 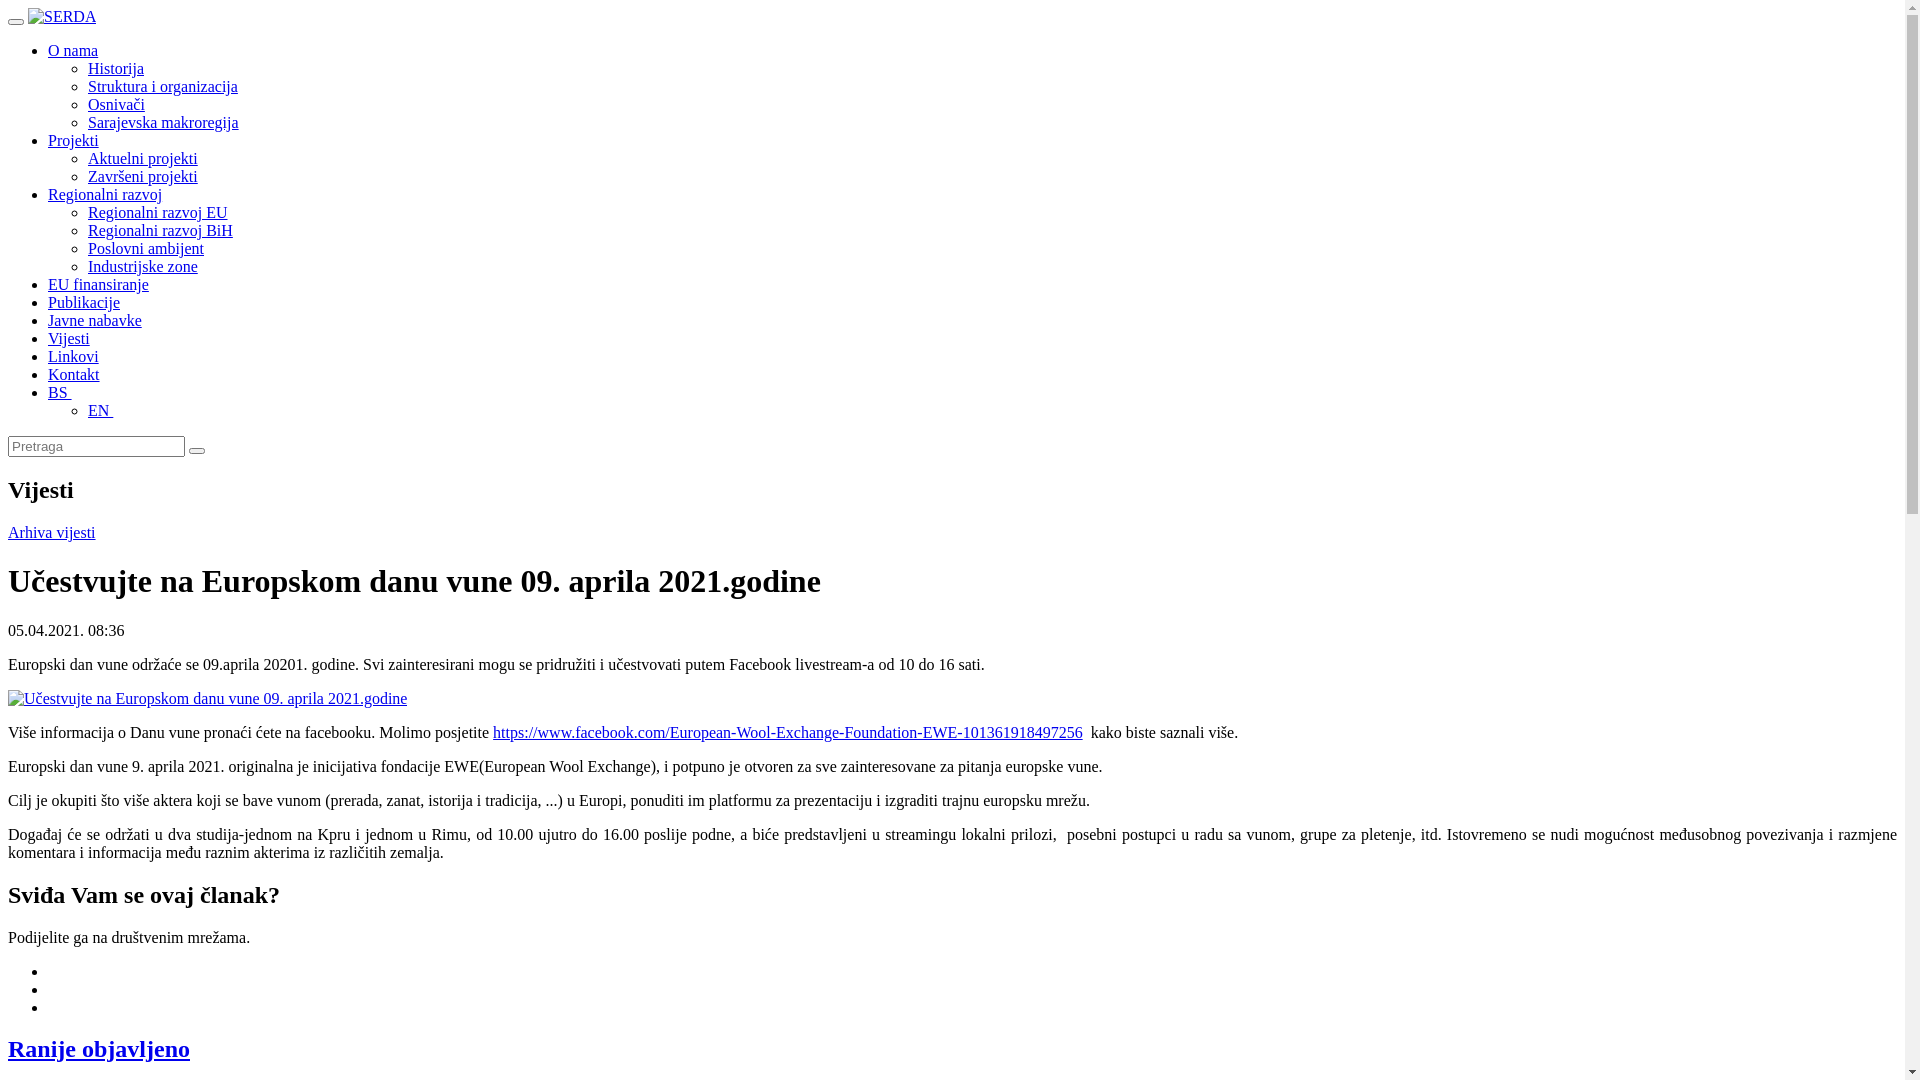 What do you see at coordinates (74, 356) in the screenshot?
I see `Linkovi` at bounding box center [74, 356].